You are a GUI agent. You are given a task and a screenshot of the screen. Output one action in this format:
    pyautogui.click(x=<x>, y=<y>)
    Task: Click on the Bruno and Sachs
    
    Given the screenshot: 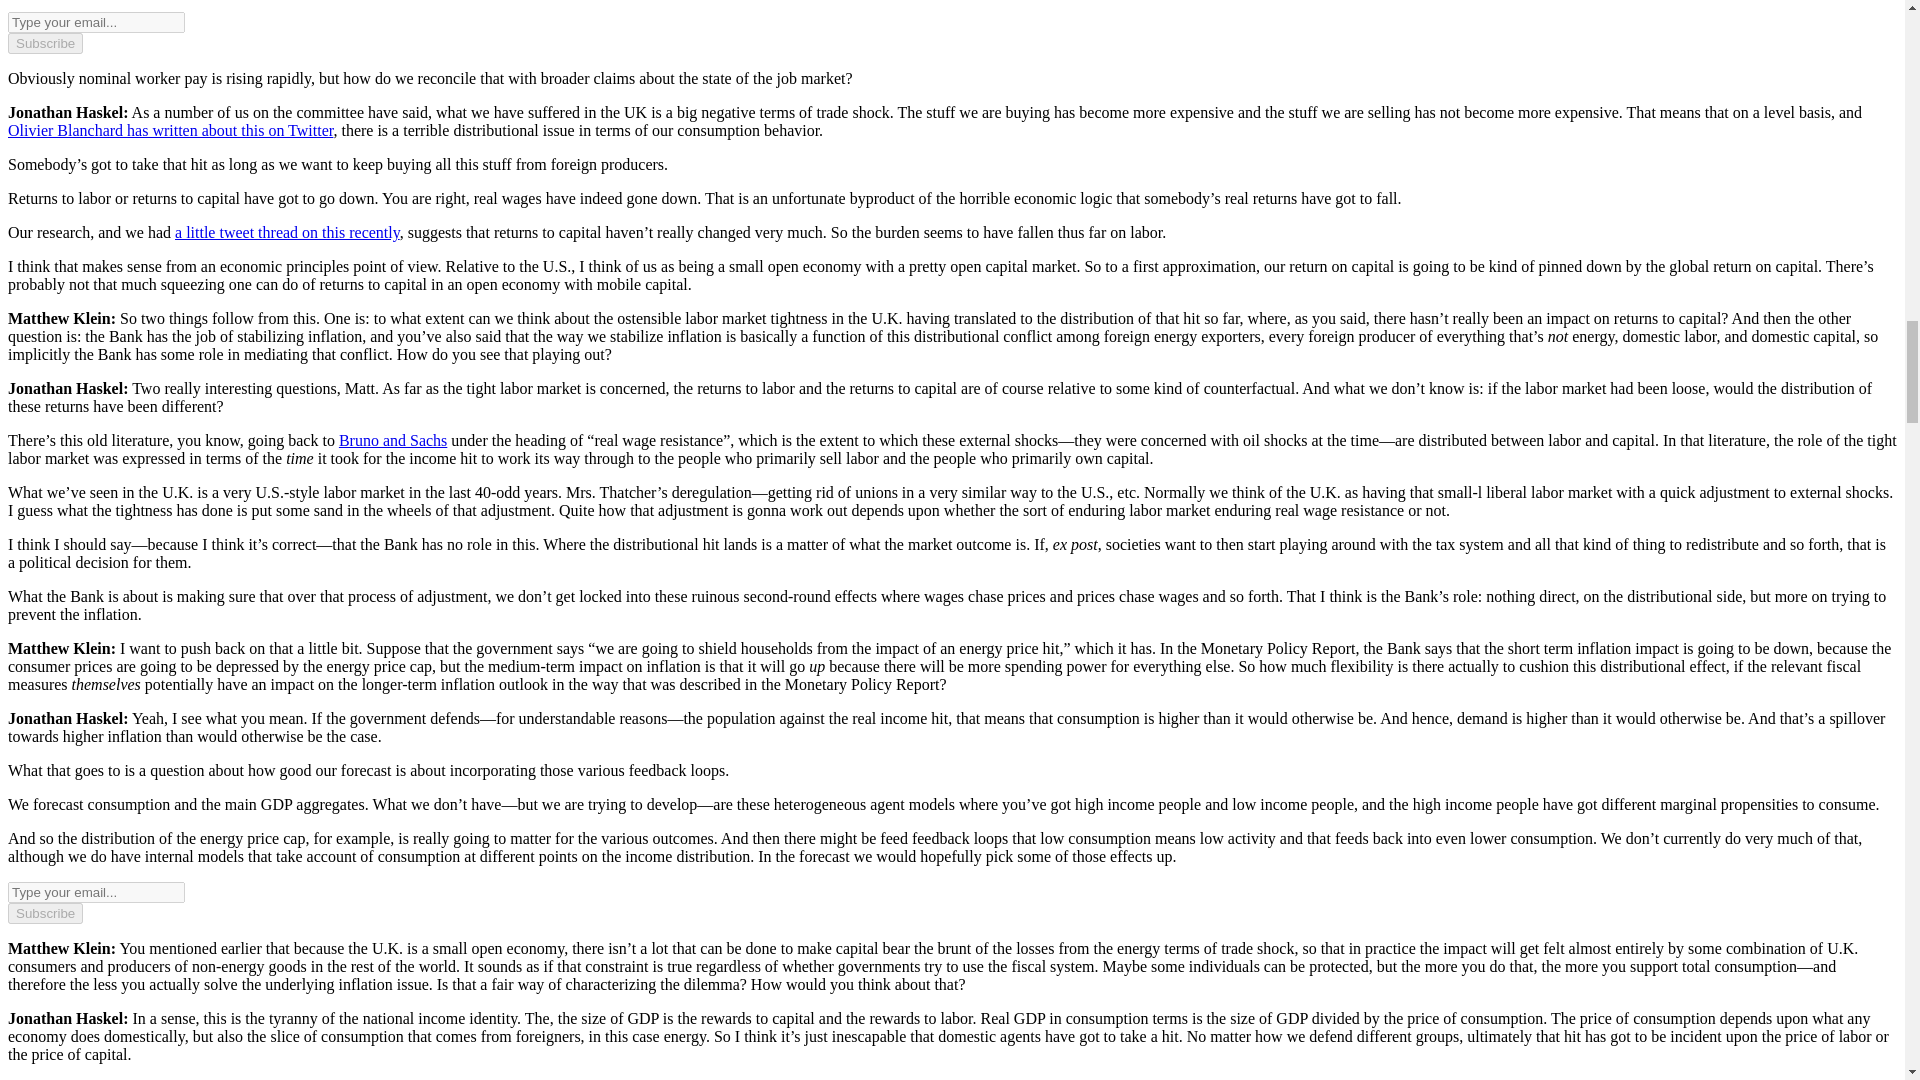 What is the action you would take?
    pyautogui.click(x=393, y=440)
    